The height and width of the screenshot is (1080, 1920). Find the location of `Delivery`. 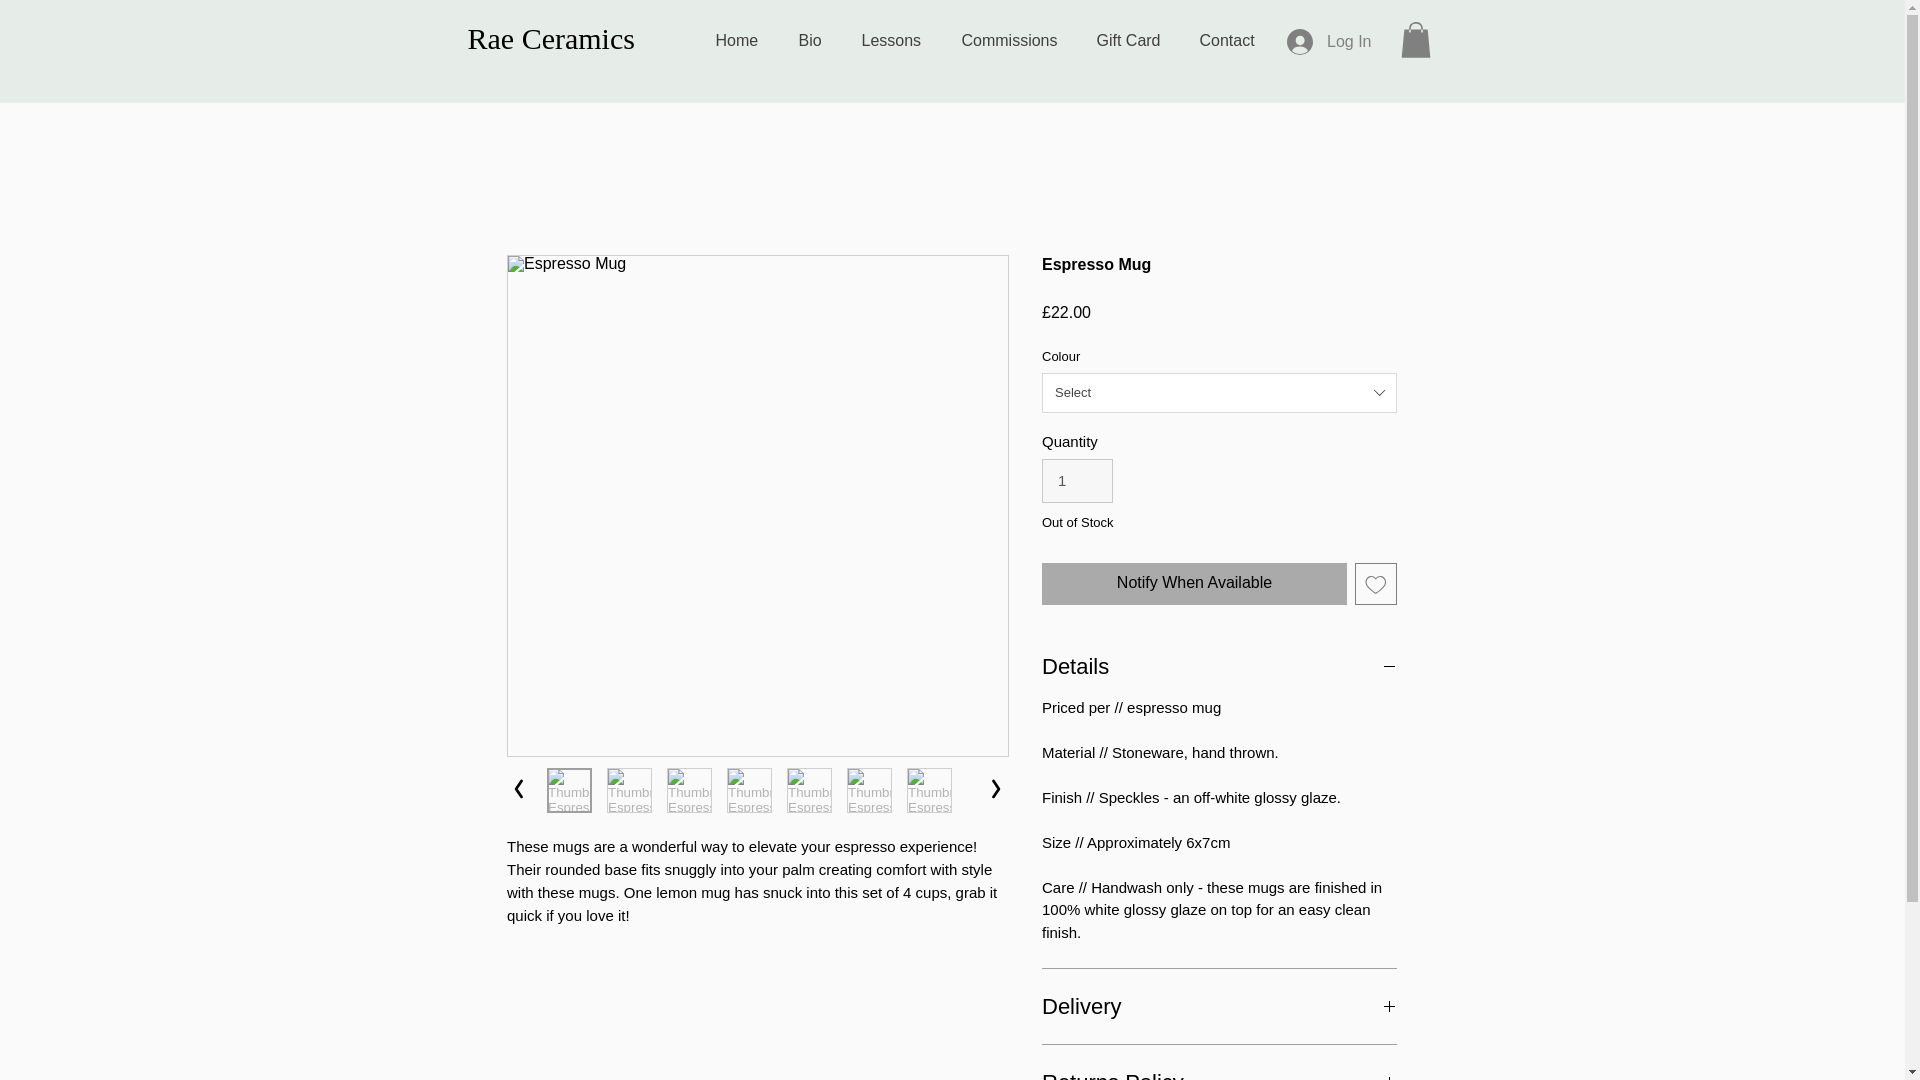

Delivery is located at coordinates (1220, 1006).